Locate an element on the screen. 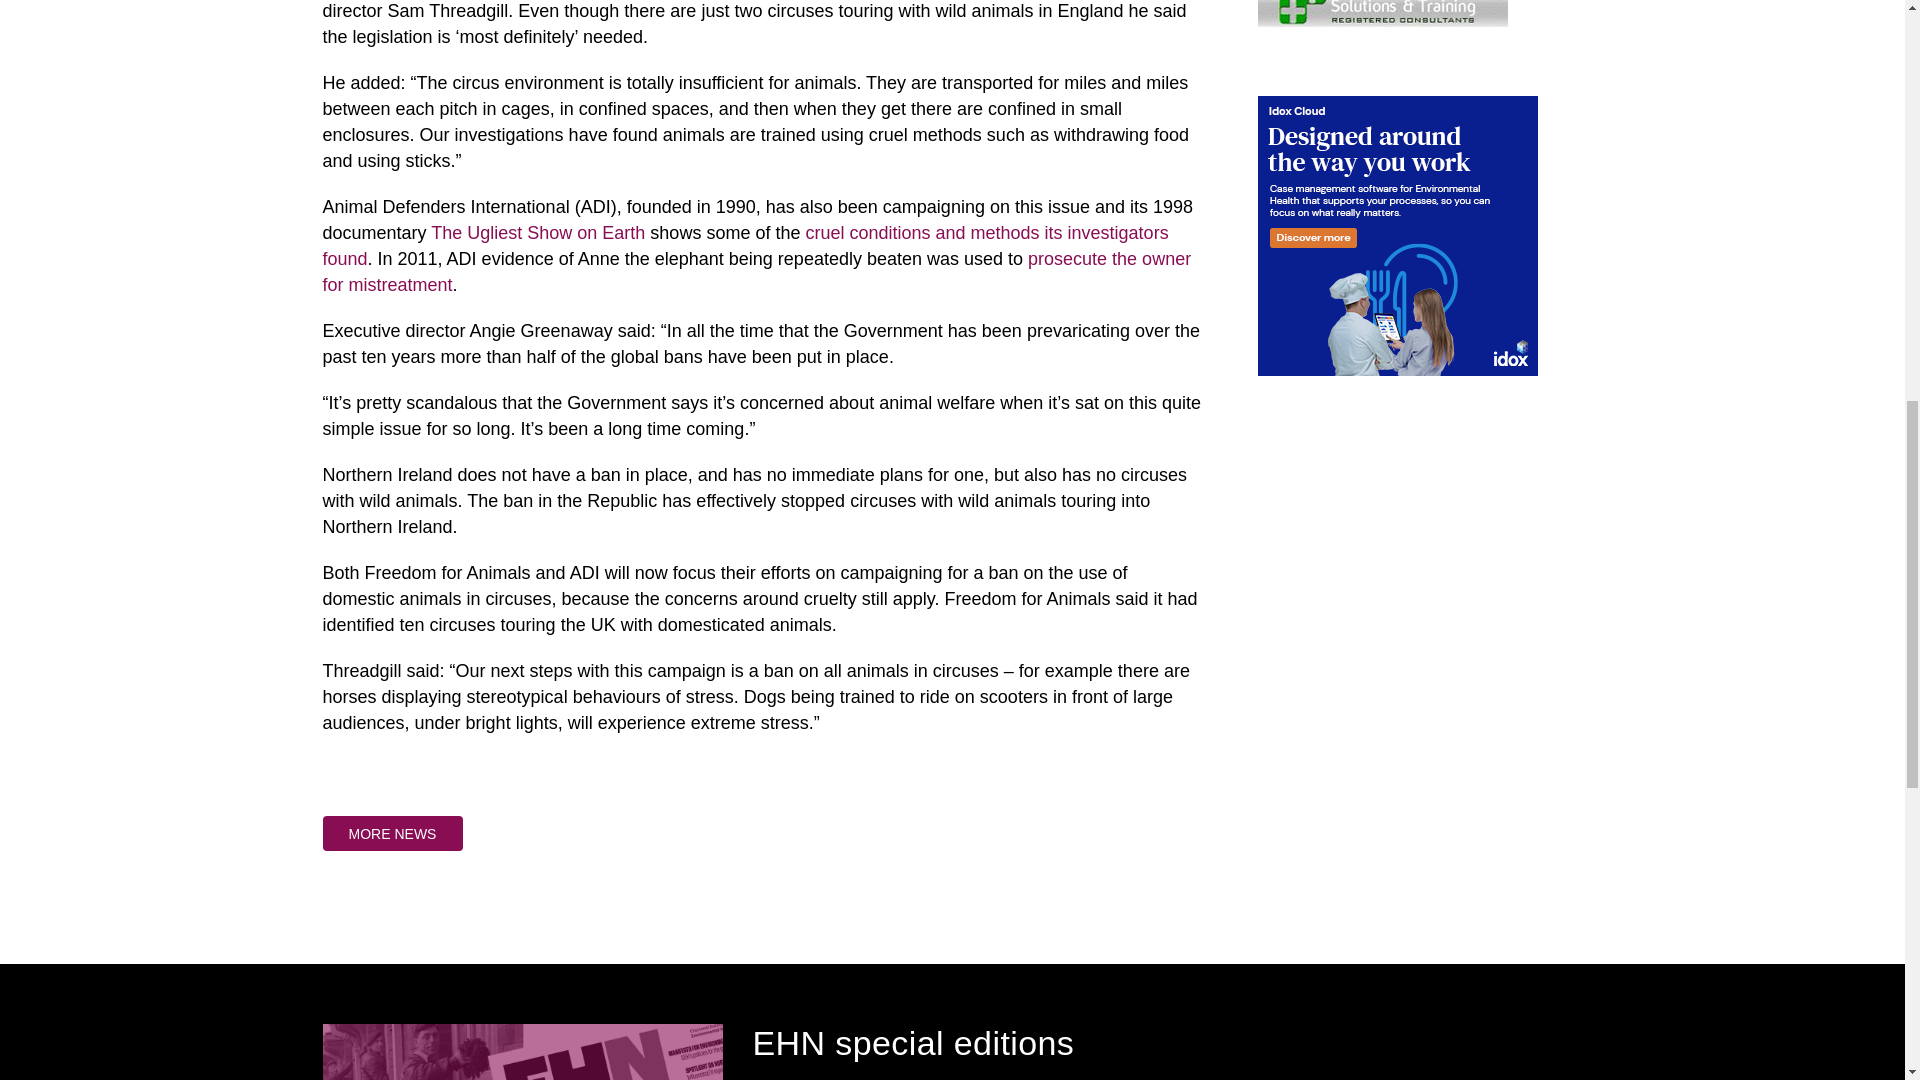 This screenshot has width=1920, height=1080. ADI video is located at coordinates (744, 245).